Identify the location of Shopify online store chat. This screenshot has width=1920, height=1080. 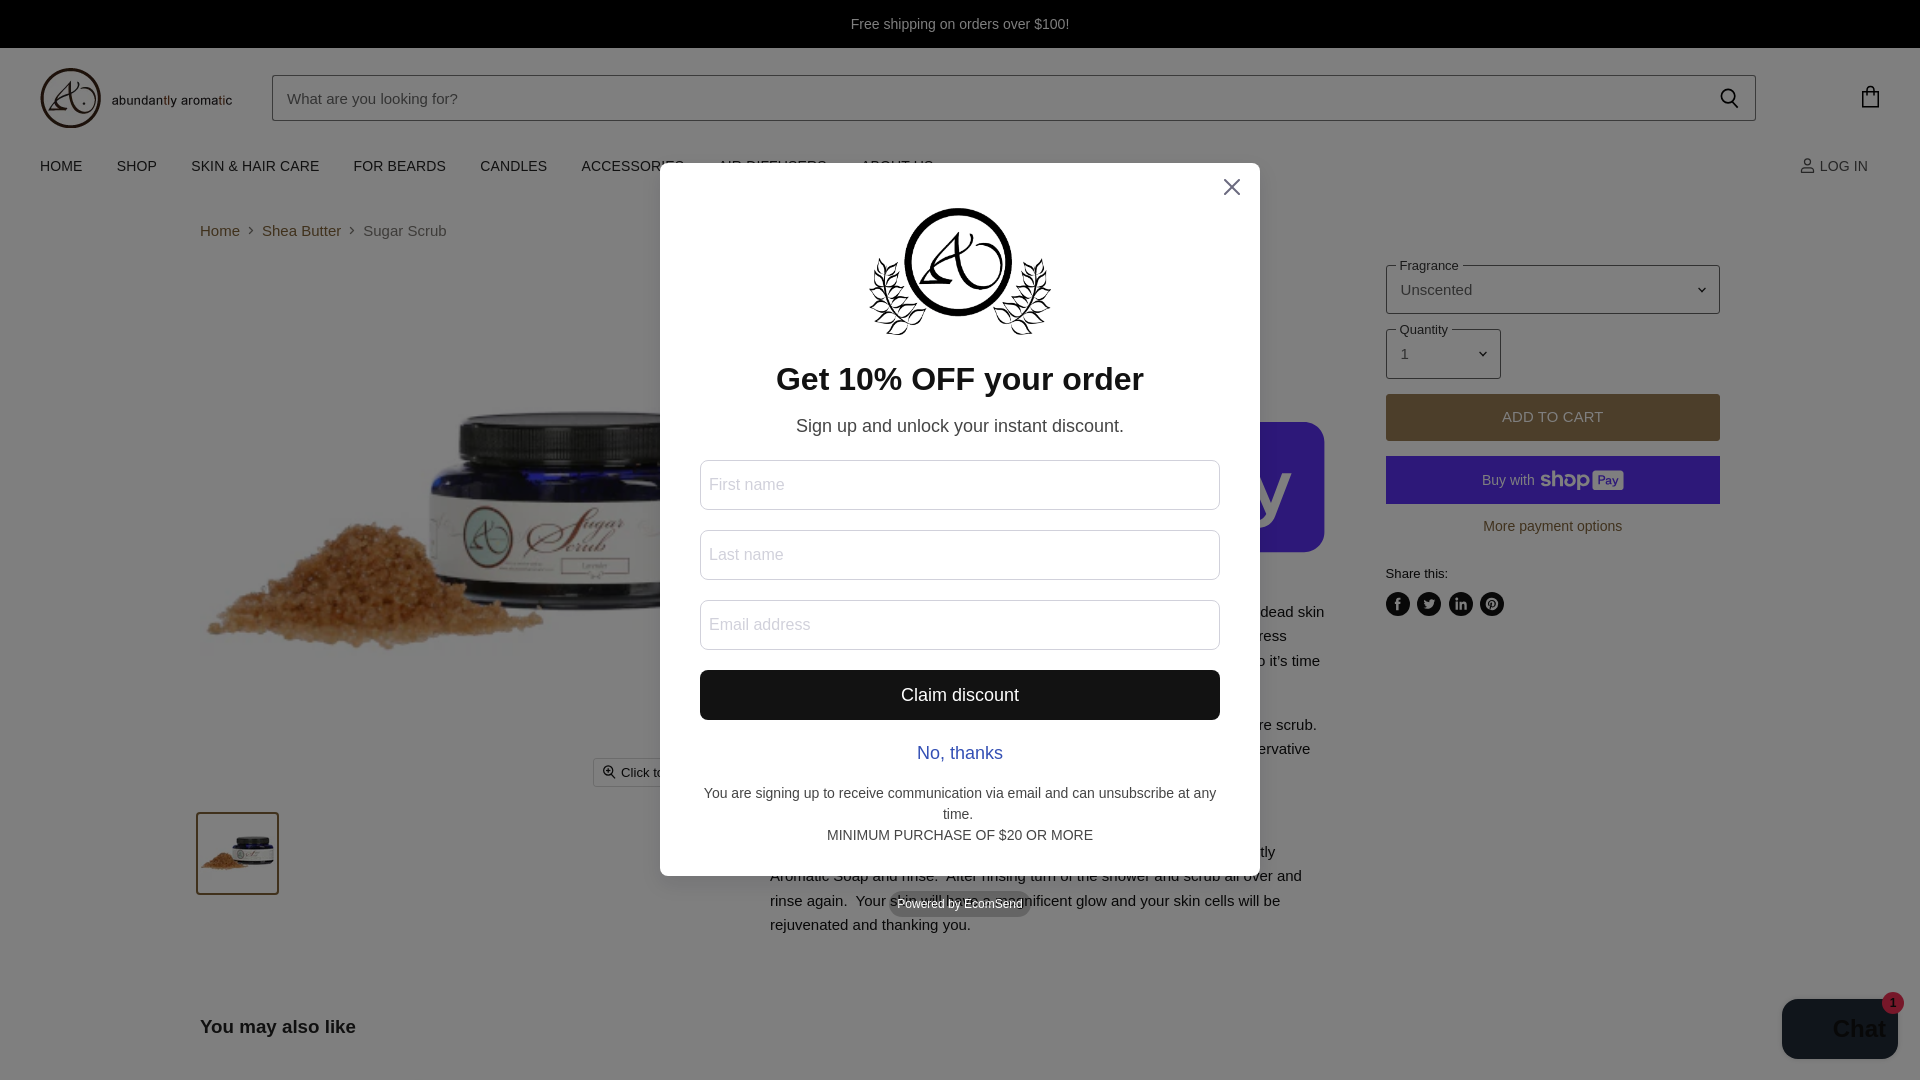
(1840, 1031).